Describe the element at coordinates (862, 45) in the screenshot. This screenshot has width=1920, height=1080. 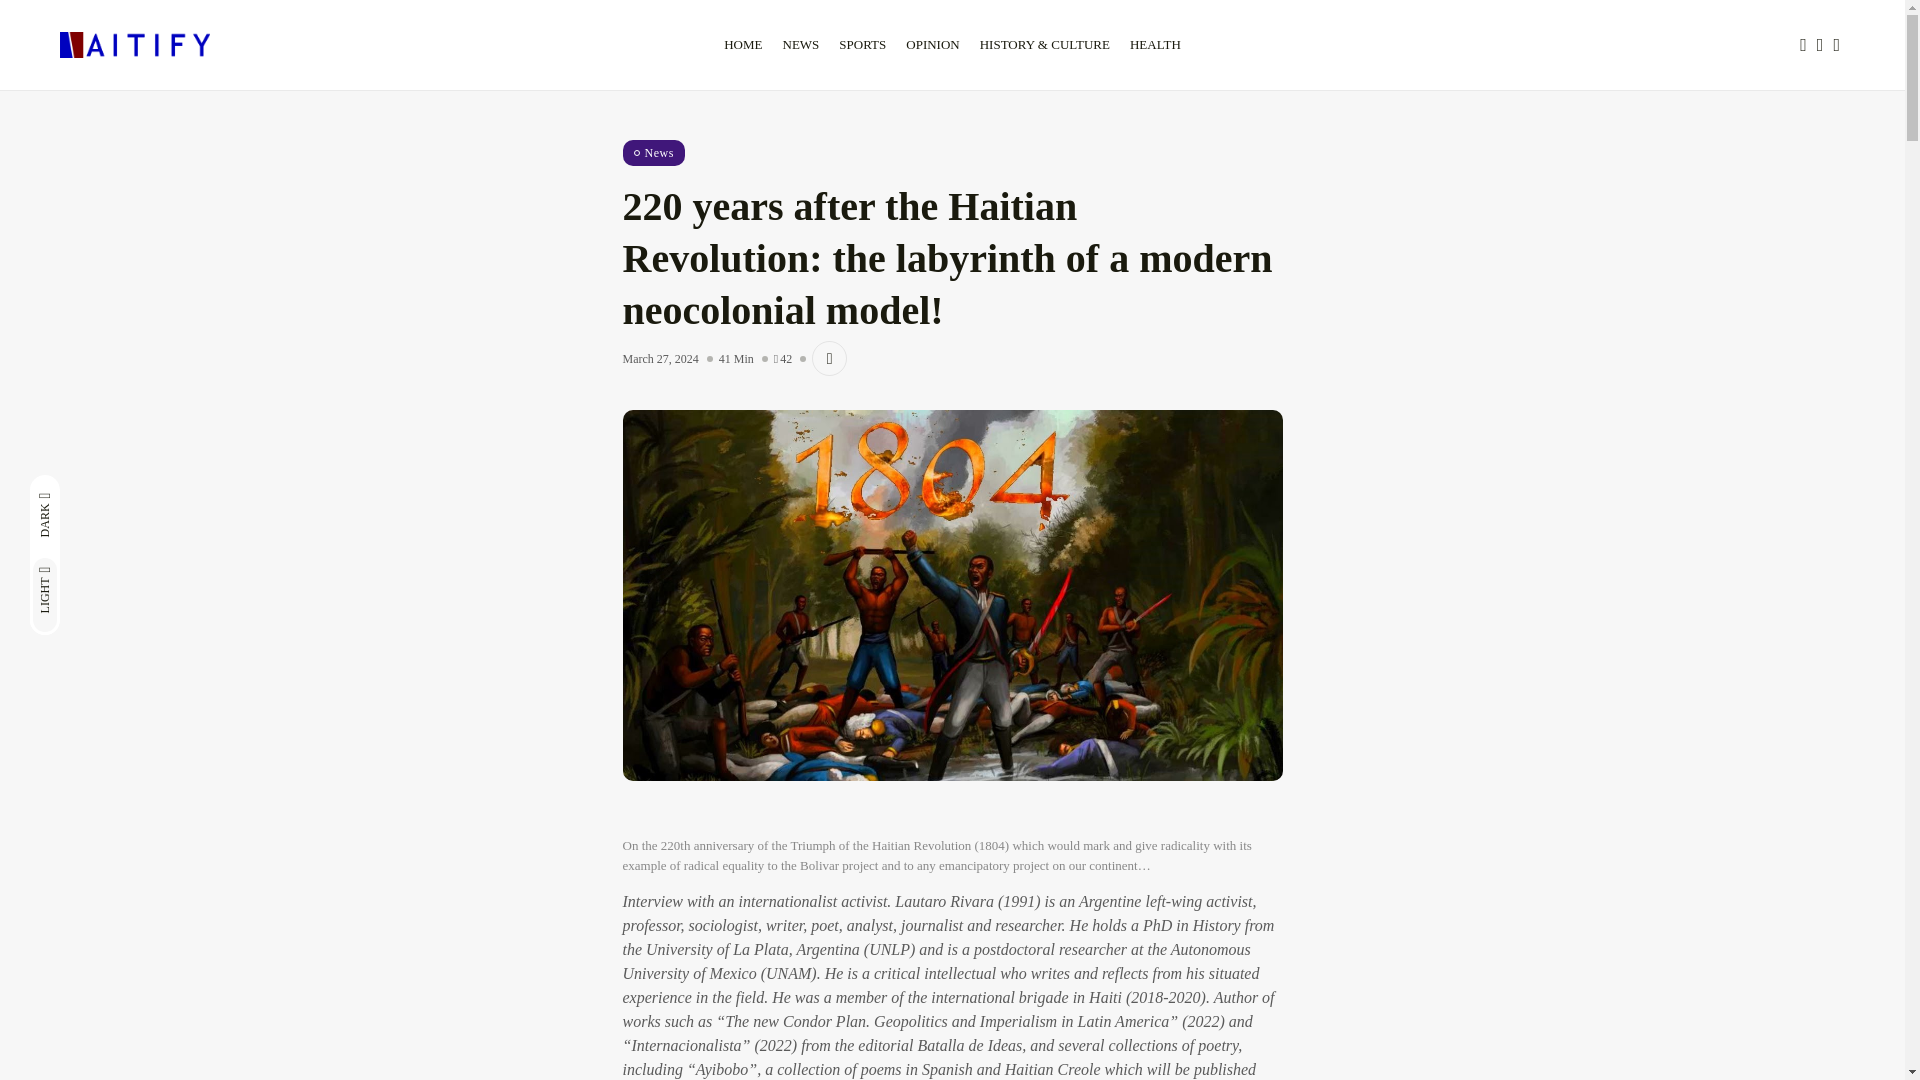
I see `SPORTS` at that location.